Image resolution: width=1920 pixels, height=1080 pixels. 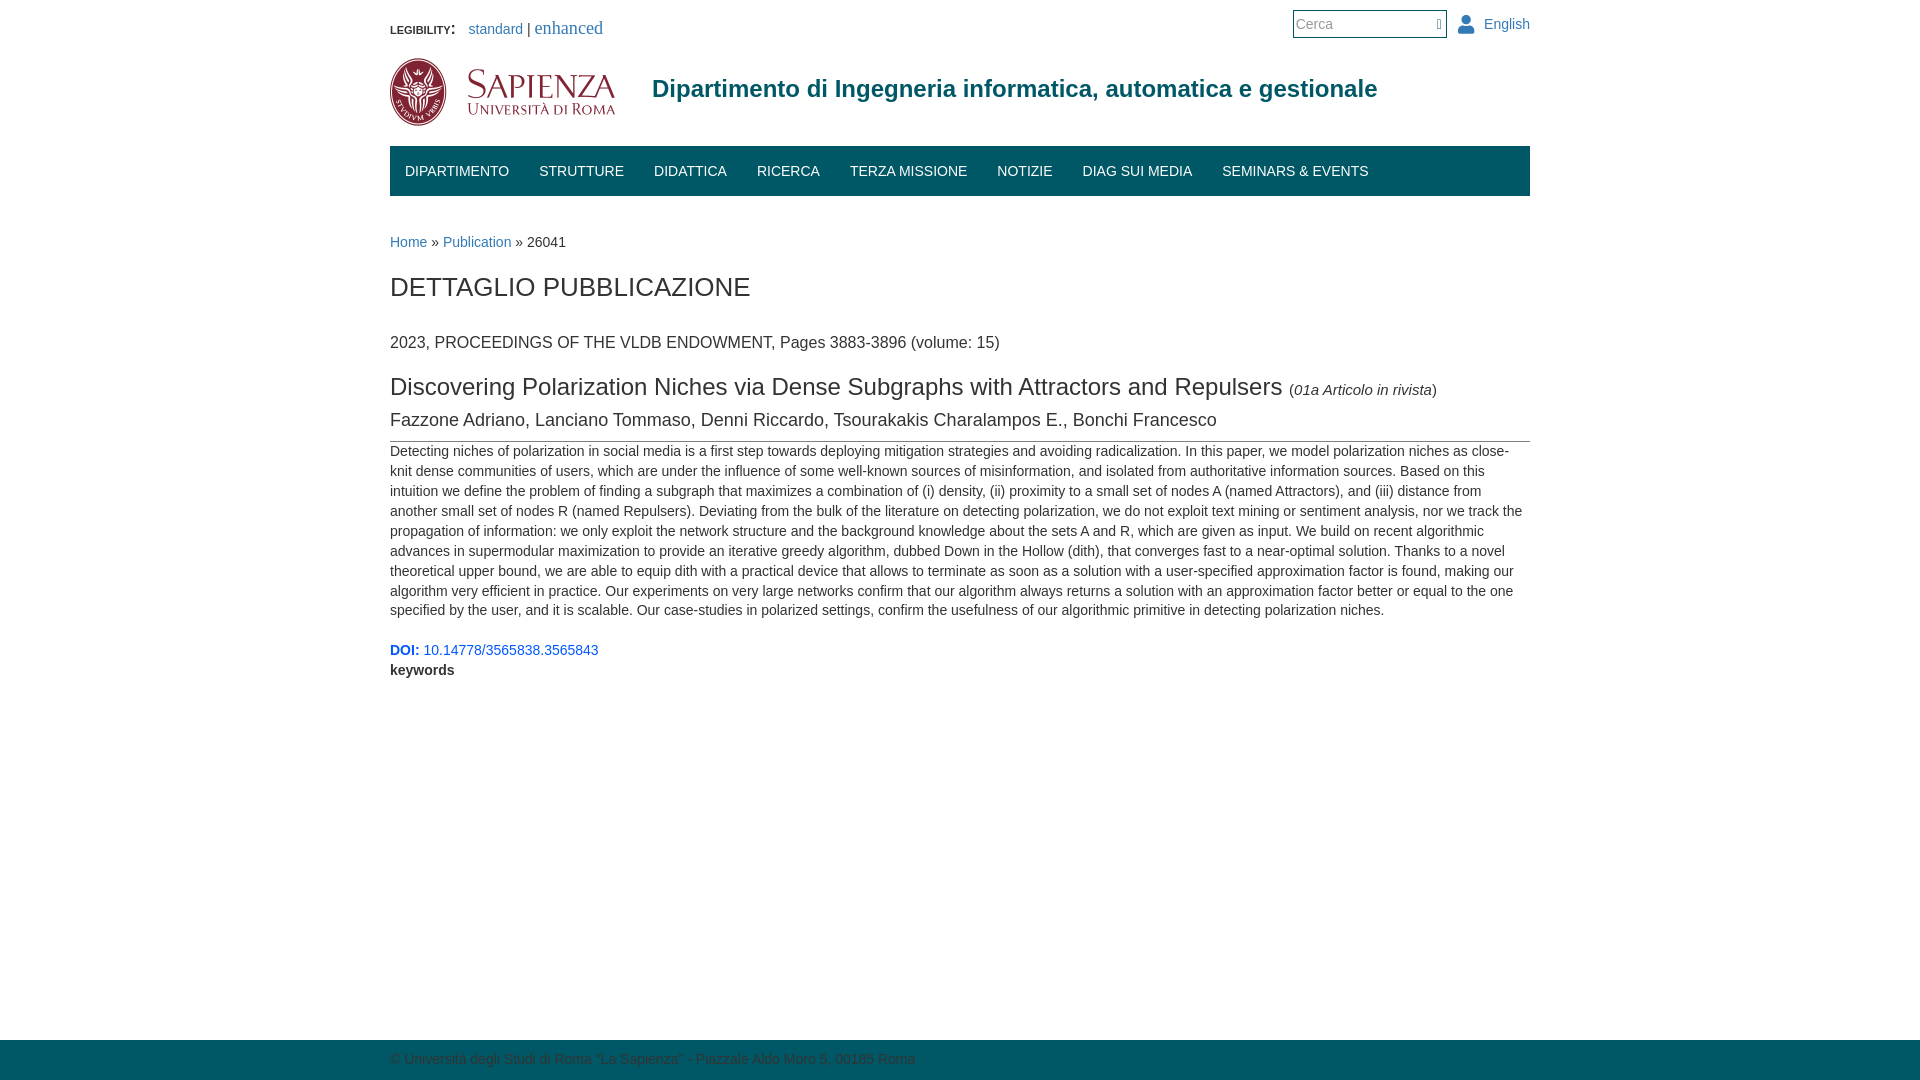 What do you see at coordinates (582, 170) in the screenshot?
I see `STRUTTURE` at bounding box center [582, 170].